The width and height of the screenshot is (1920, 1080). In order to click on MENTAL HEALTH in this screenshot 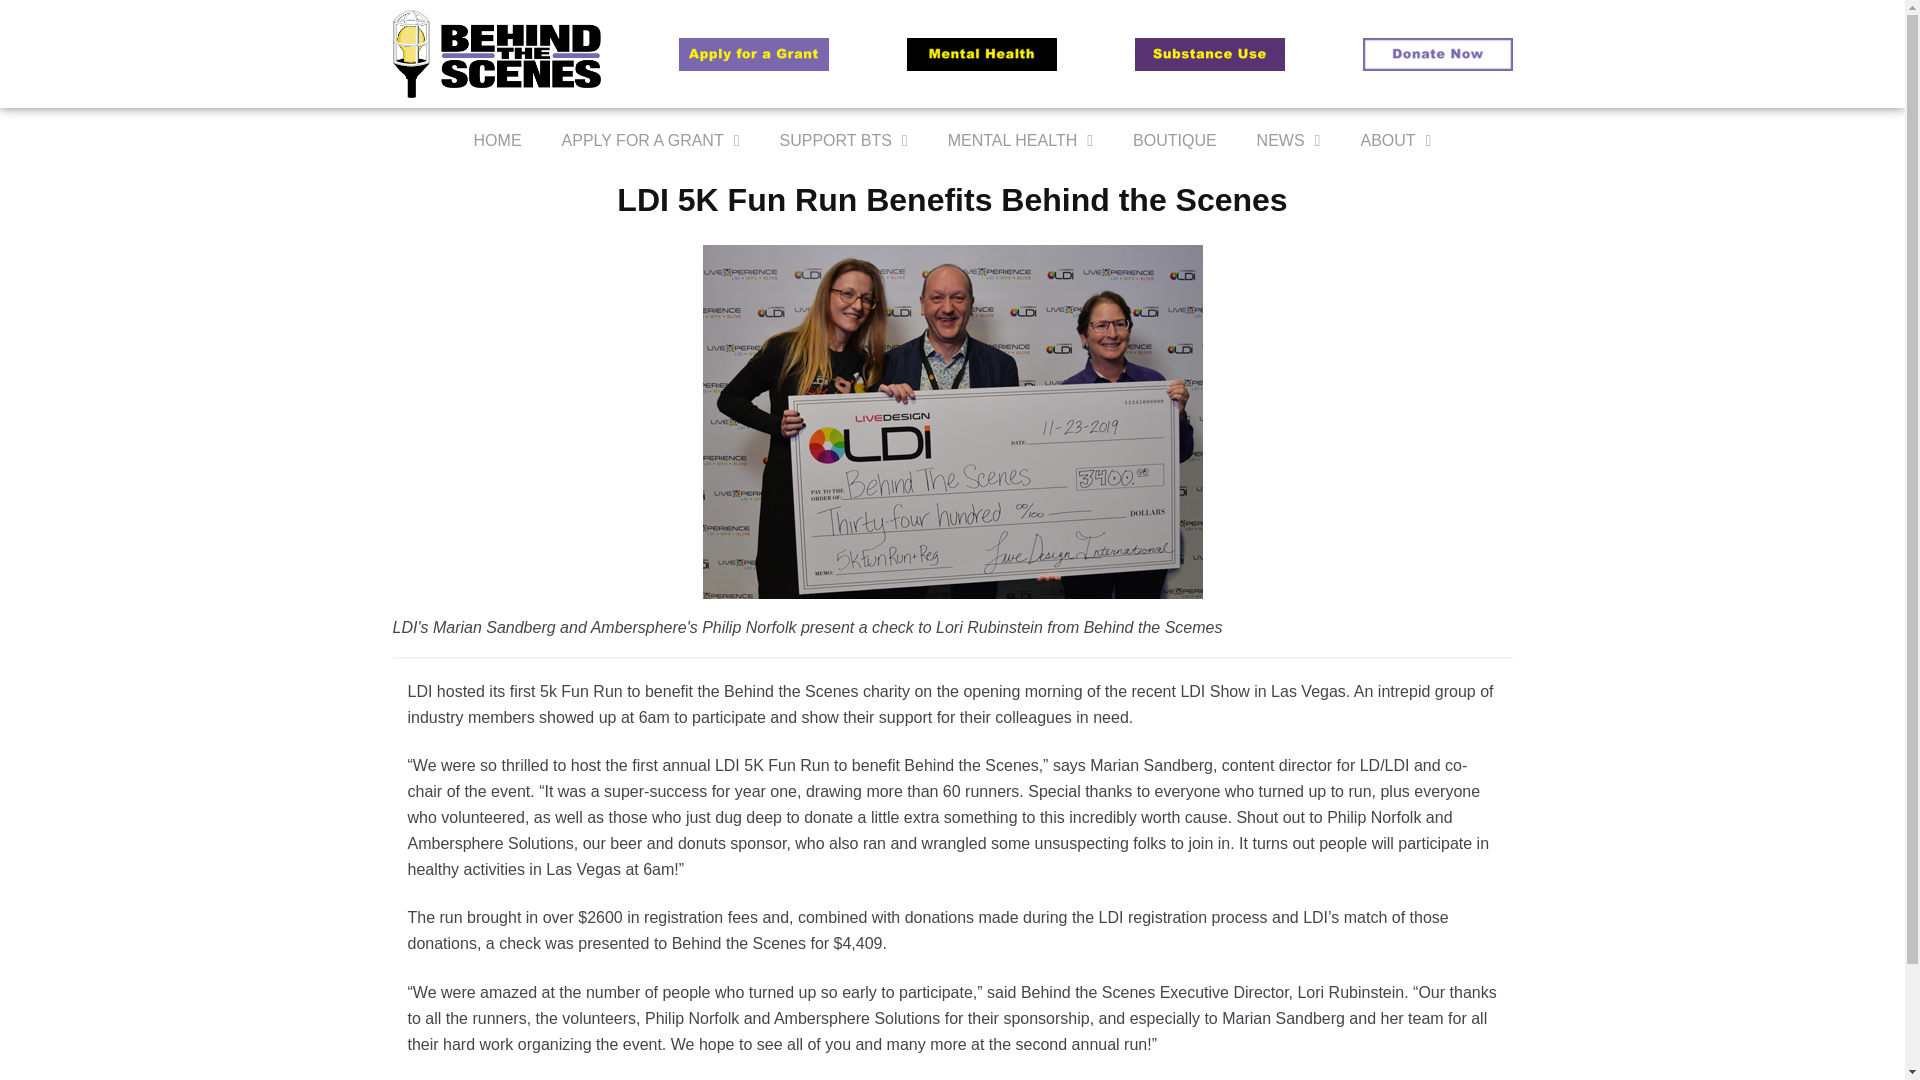, I will do `click(1020, 140)`.